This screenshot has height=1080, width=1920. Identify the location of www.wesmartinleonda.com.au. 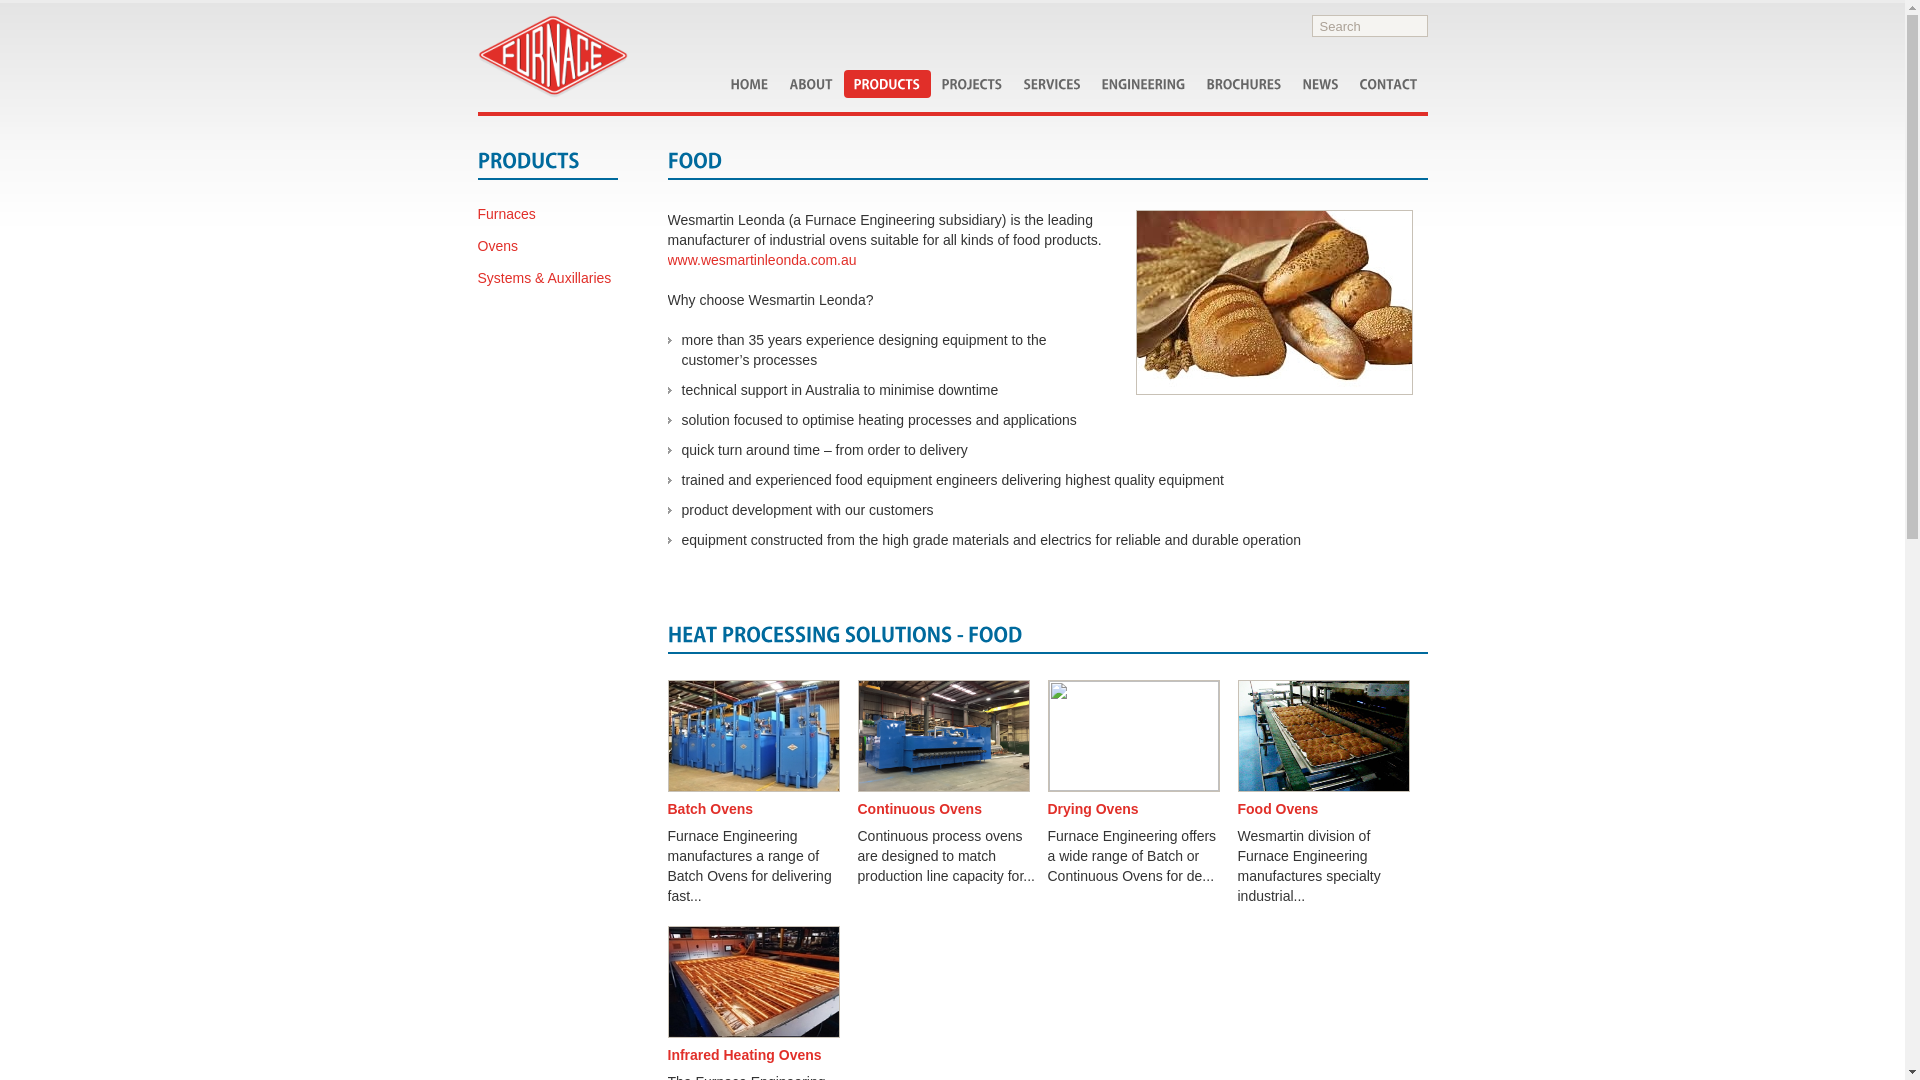
(762, 260).